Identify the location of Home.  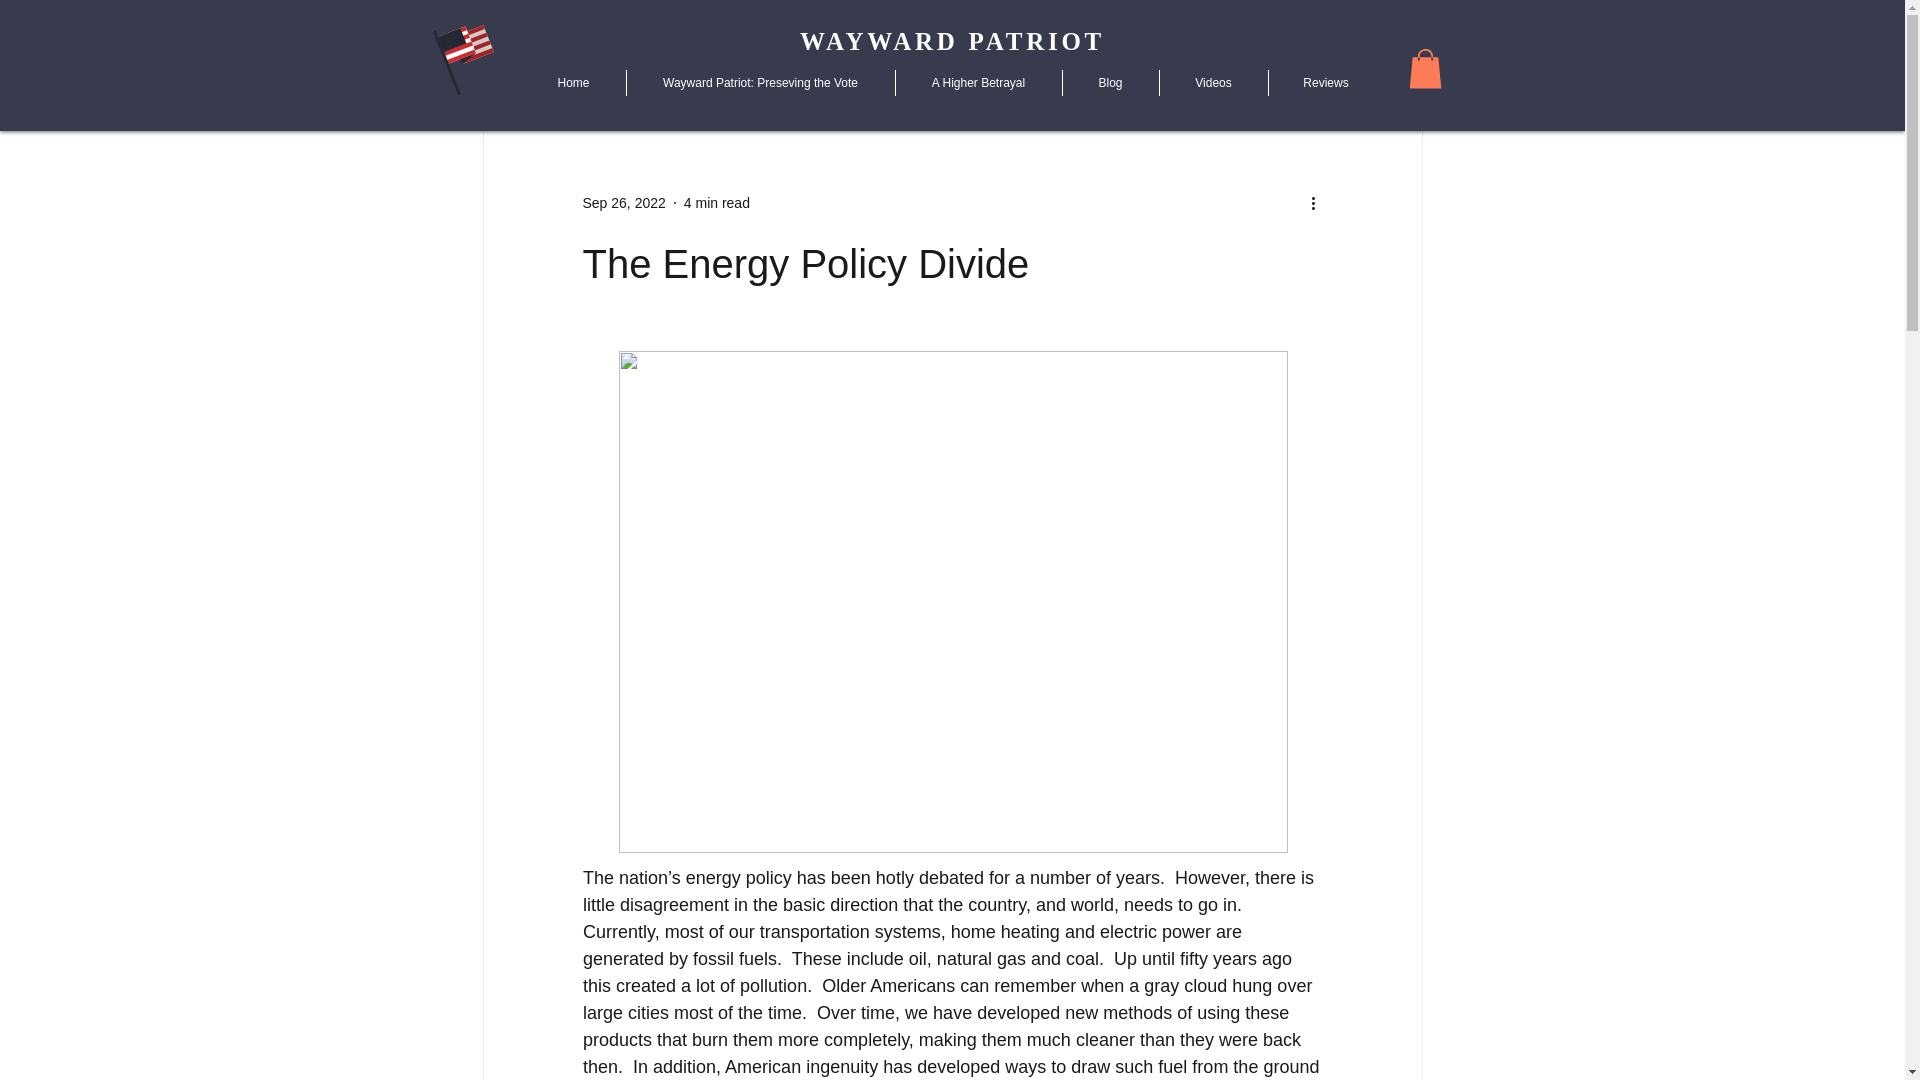
(574, 83).